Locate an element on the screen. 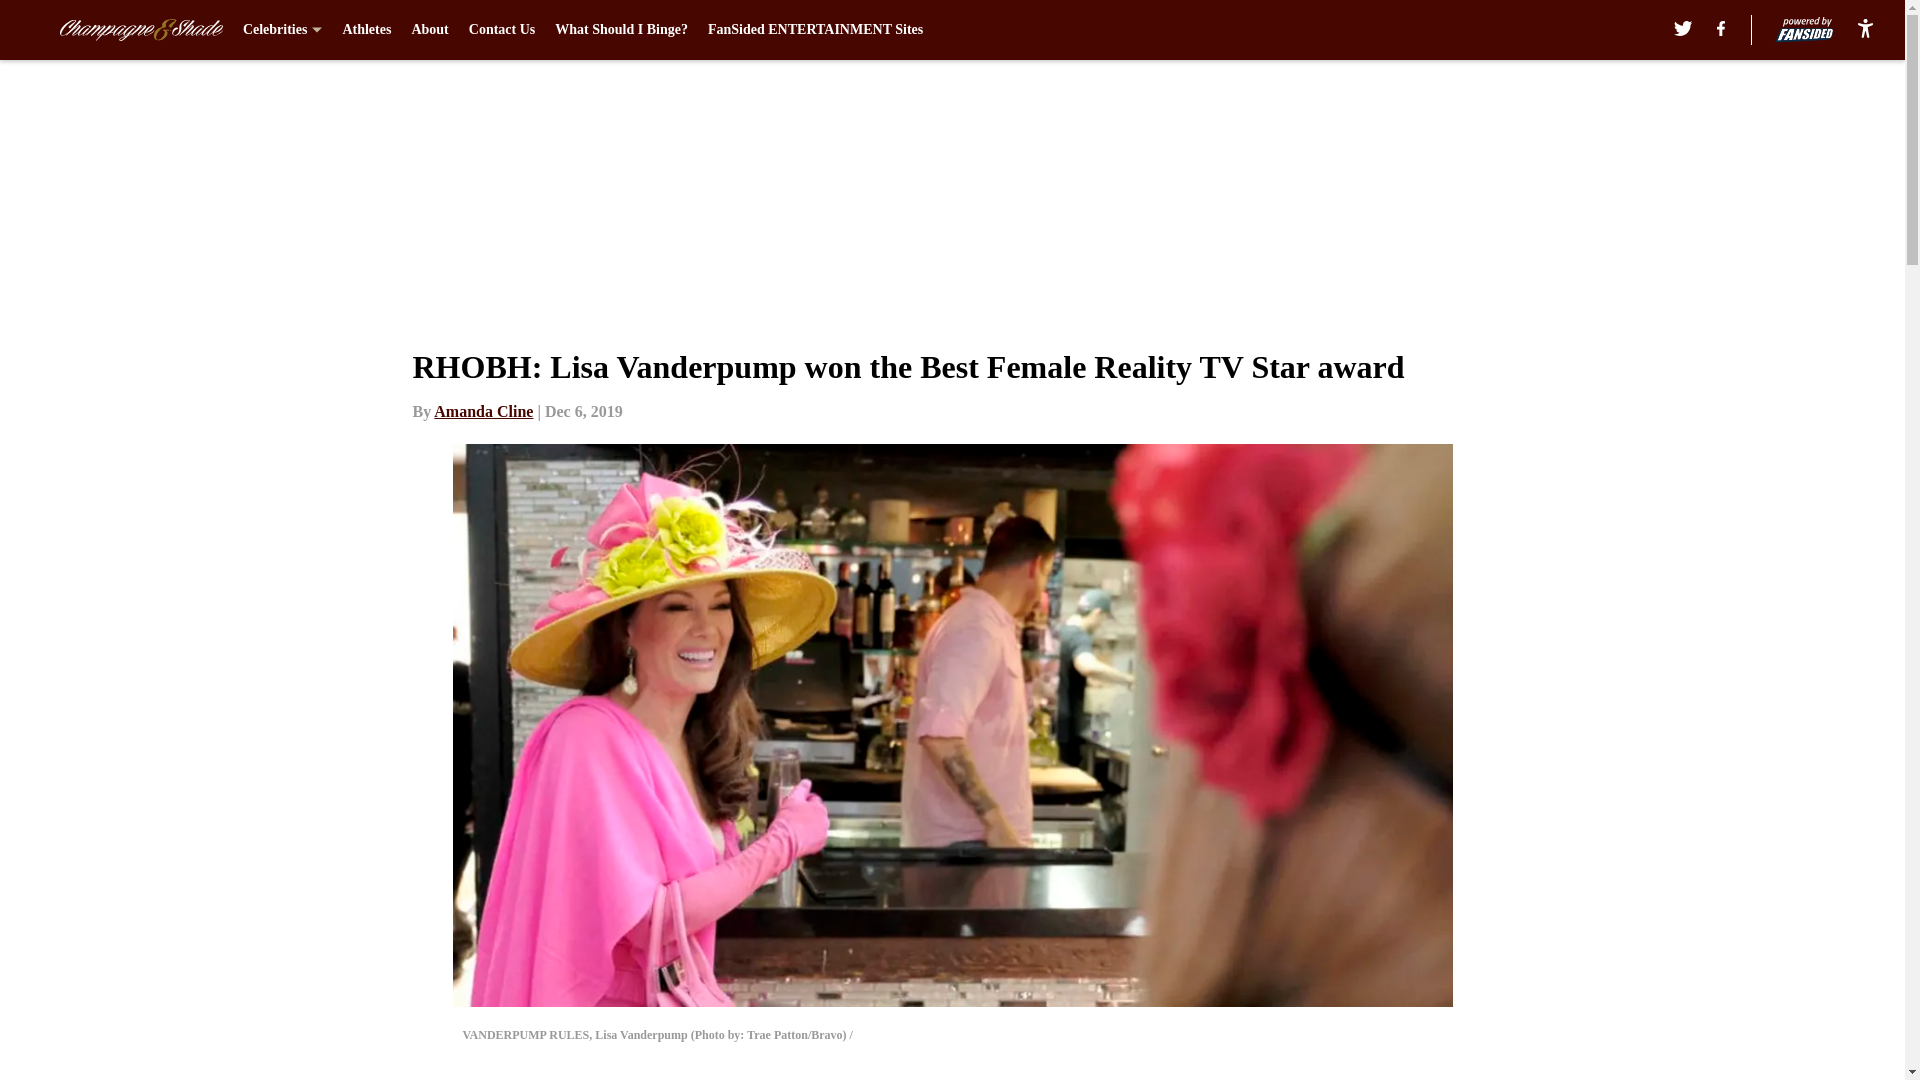  Athletes is located at coordinates (366, 30).